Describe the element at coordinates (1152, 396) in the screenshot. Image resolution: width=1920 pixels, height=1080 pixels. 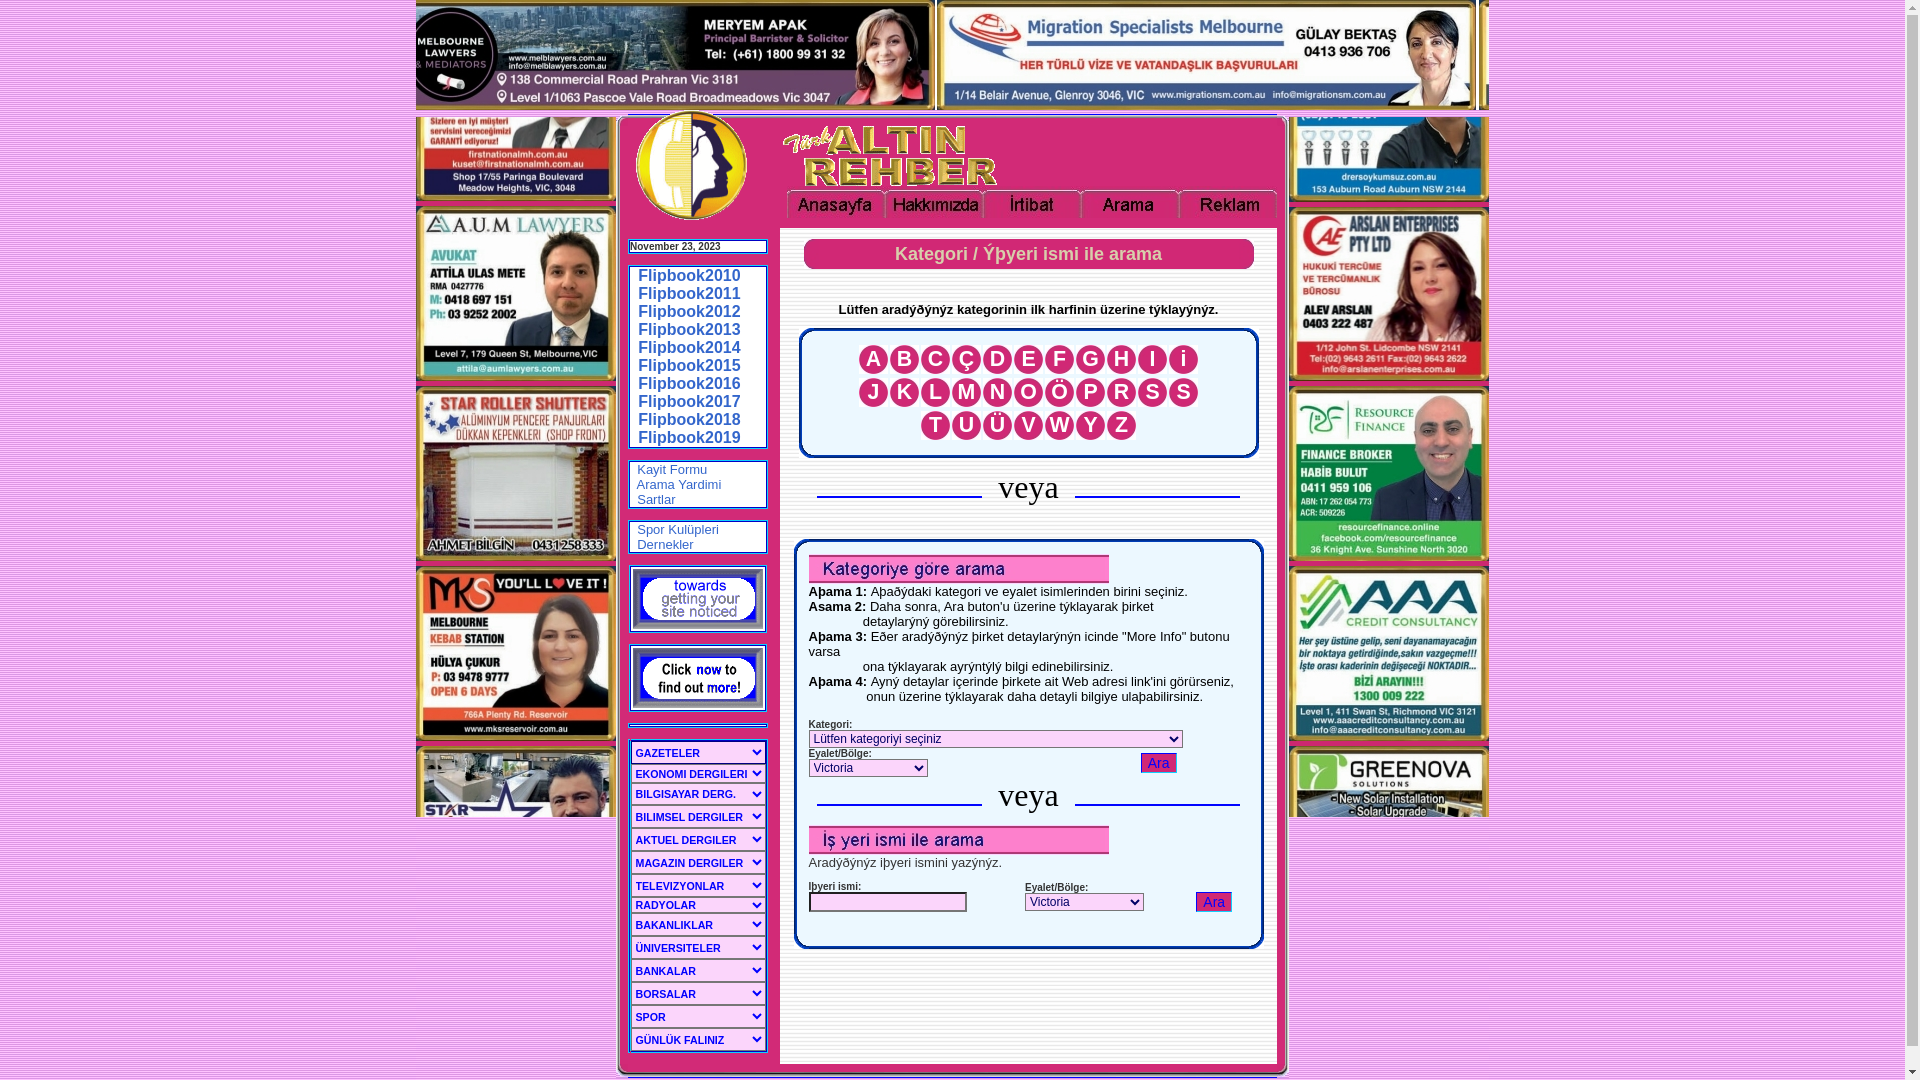
I see `S` at that location.